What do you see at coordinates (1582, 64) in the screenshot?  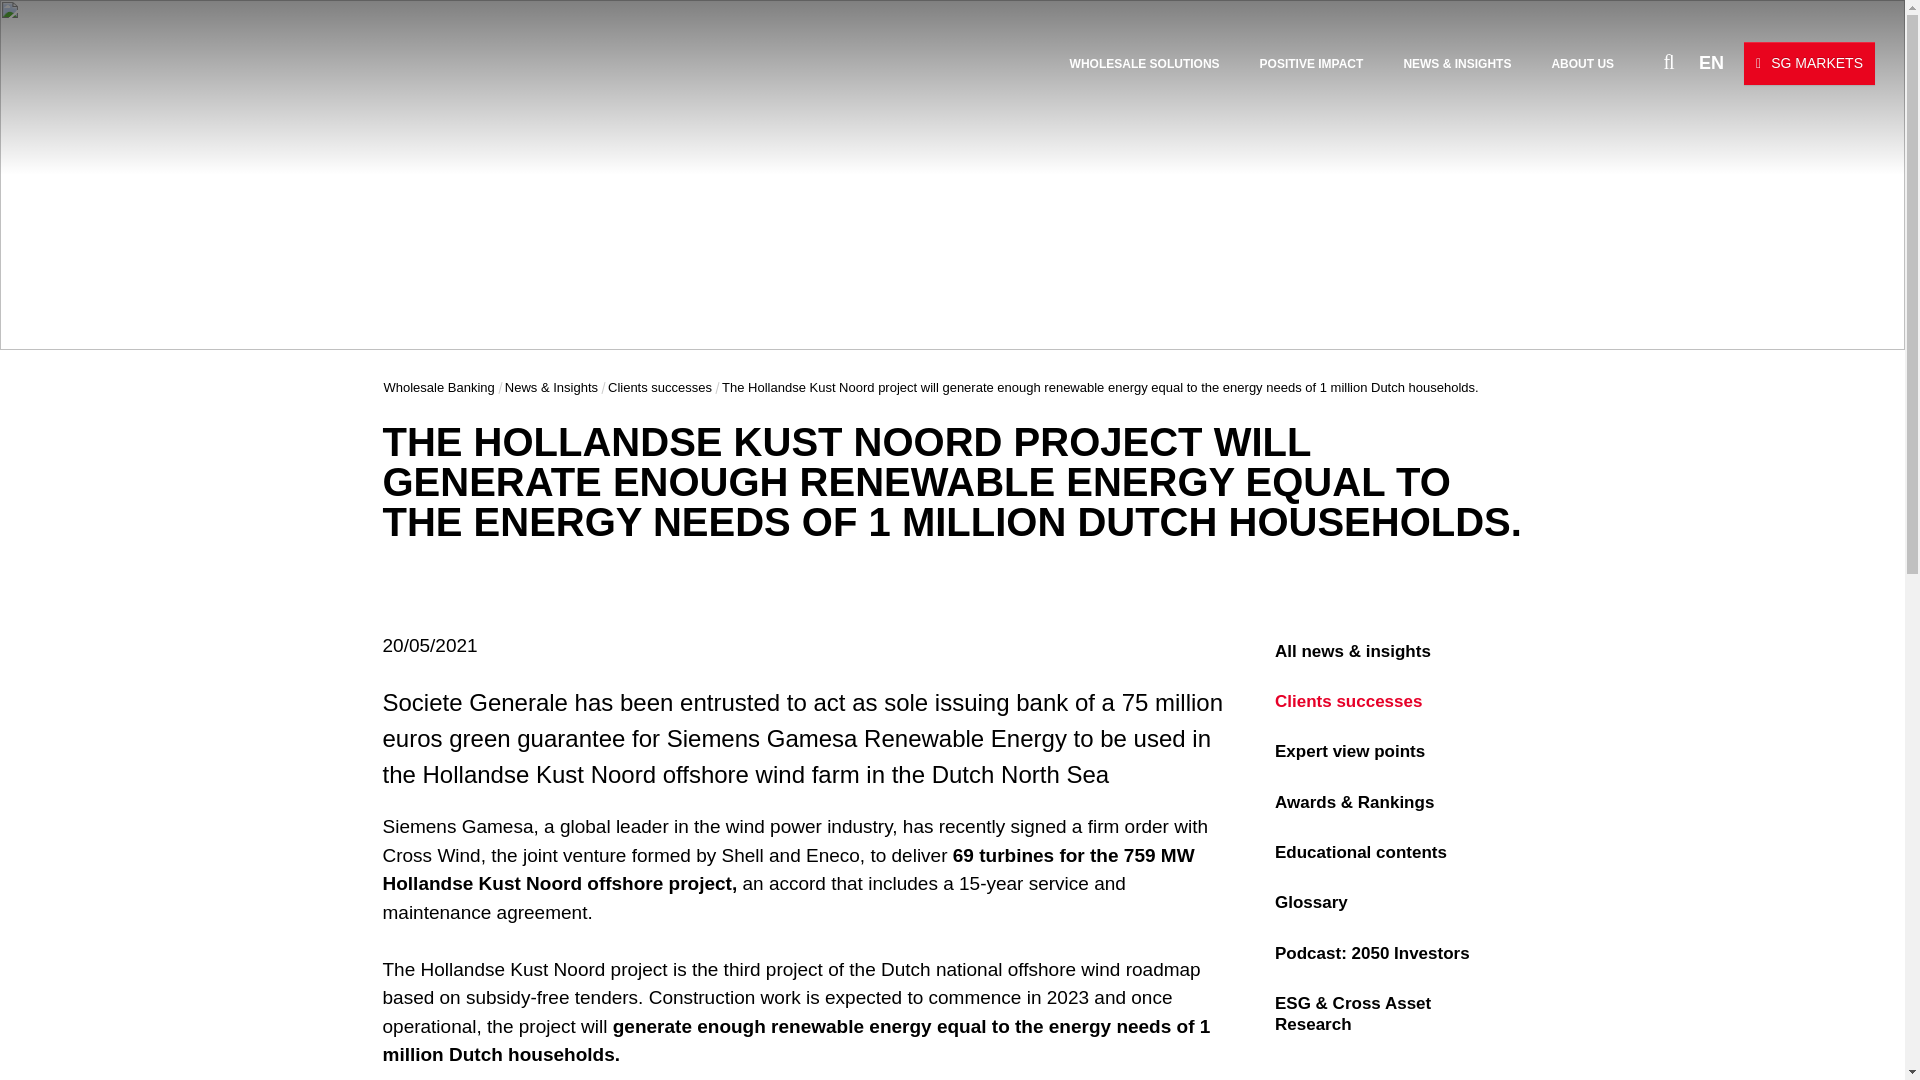 I see `ABOUT US` at bounding box center [1582, 64].